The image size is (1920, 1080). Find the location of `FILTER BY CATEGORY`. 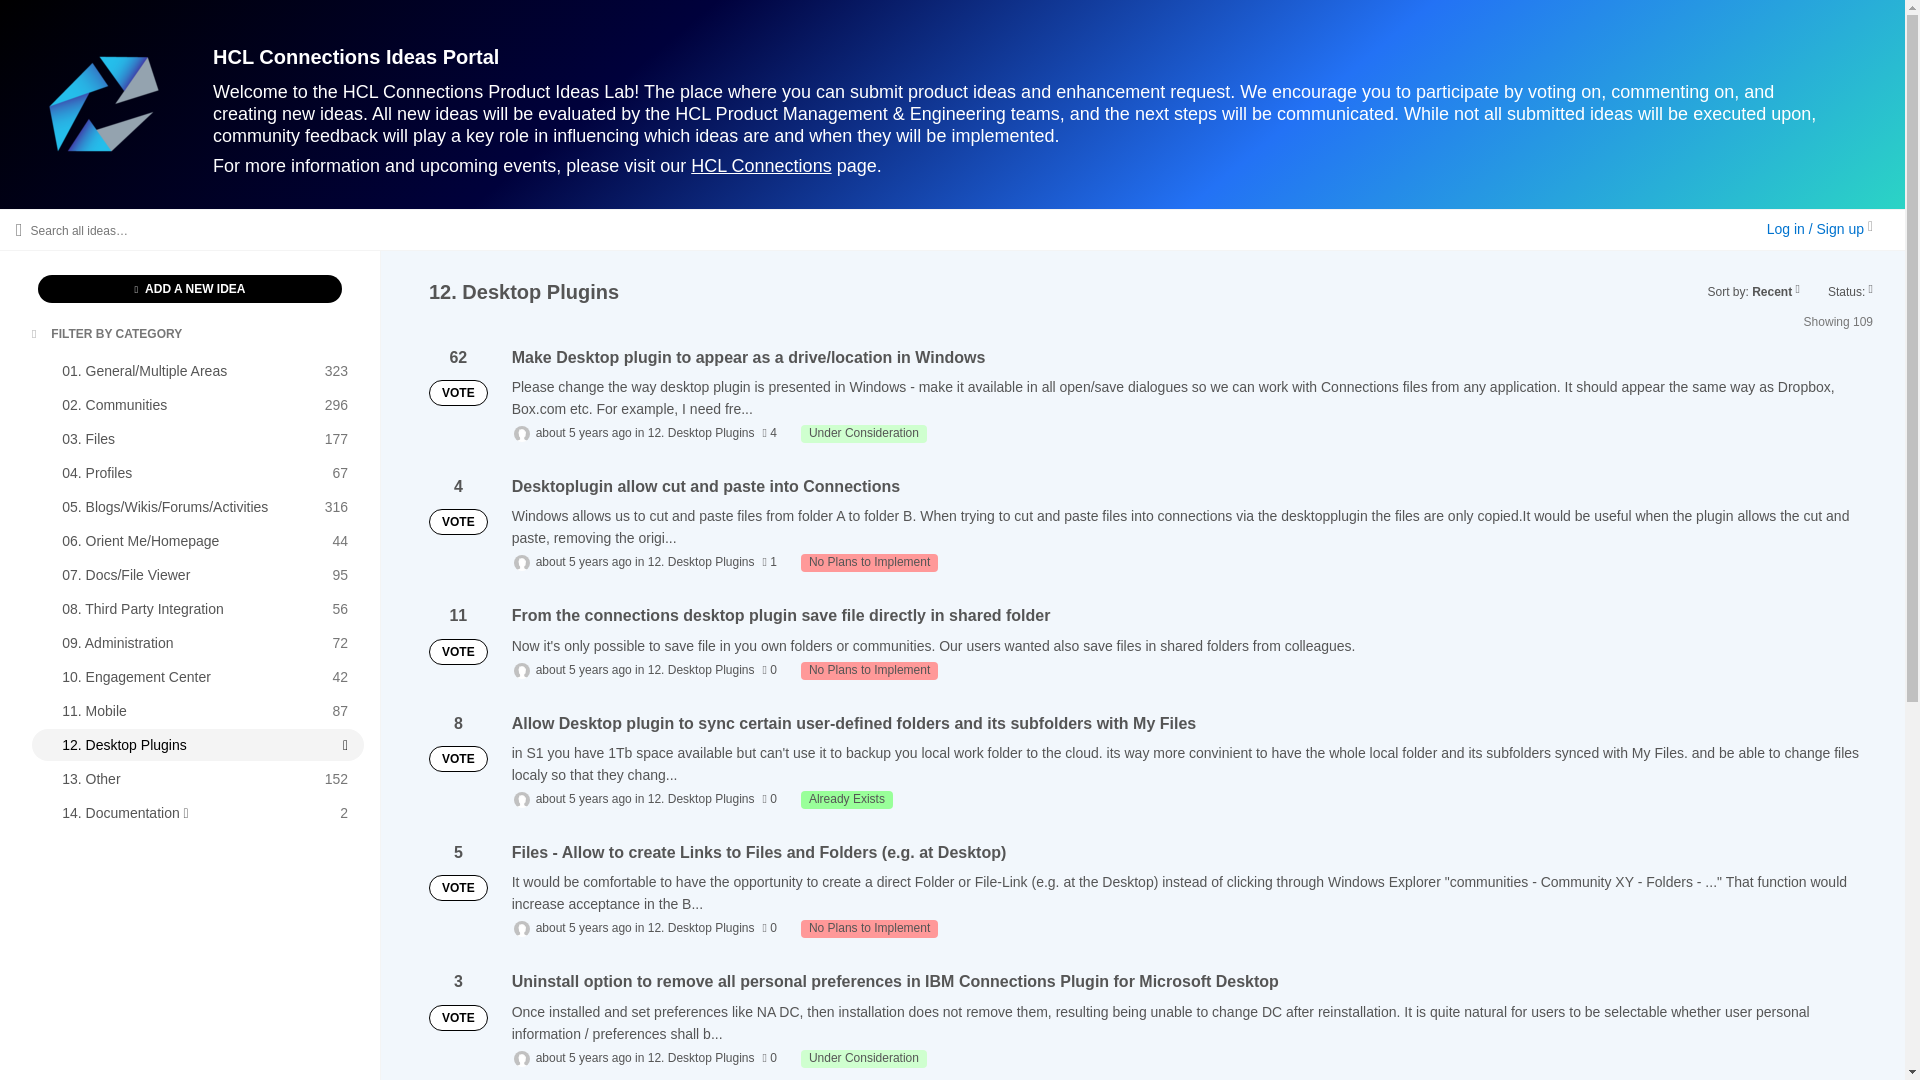

FILTER BY CATEGORY is located at coordinates (107, 335).